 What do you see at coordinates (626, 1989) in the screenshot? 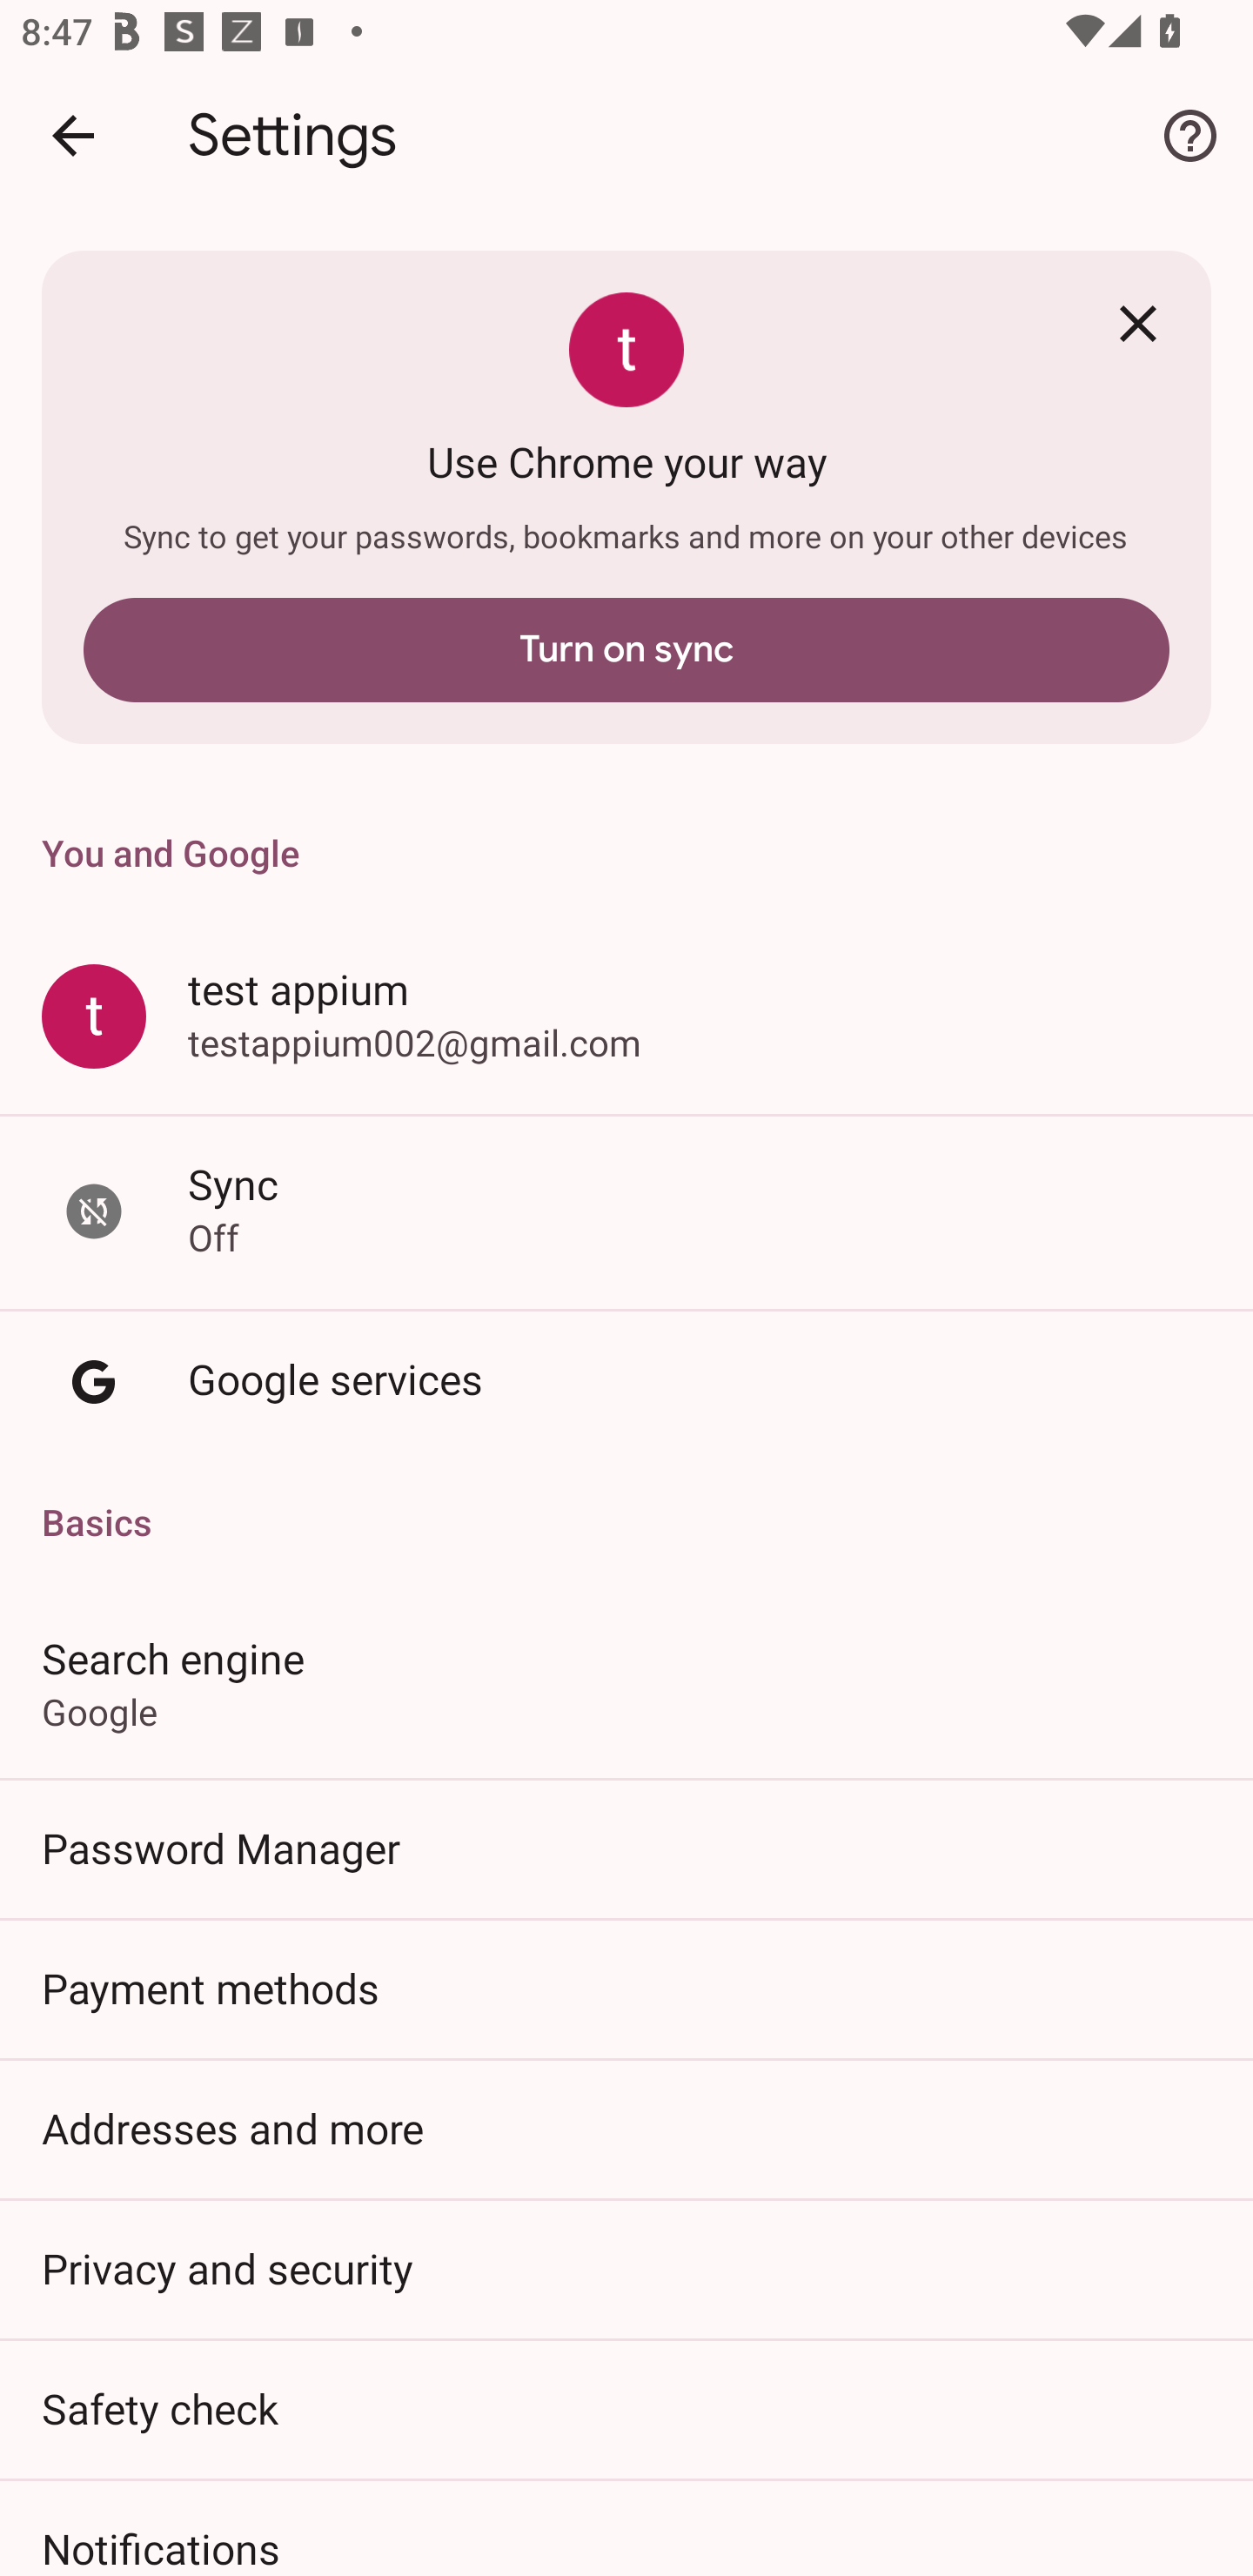
I see `Payment methods` at bounding box center [626, 1989].